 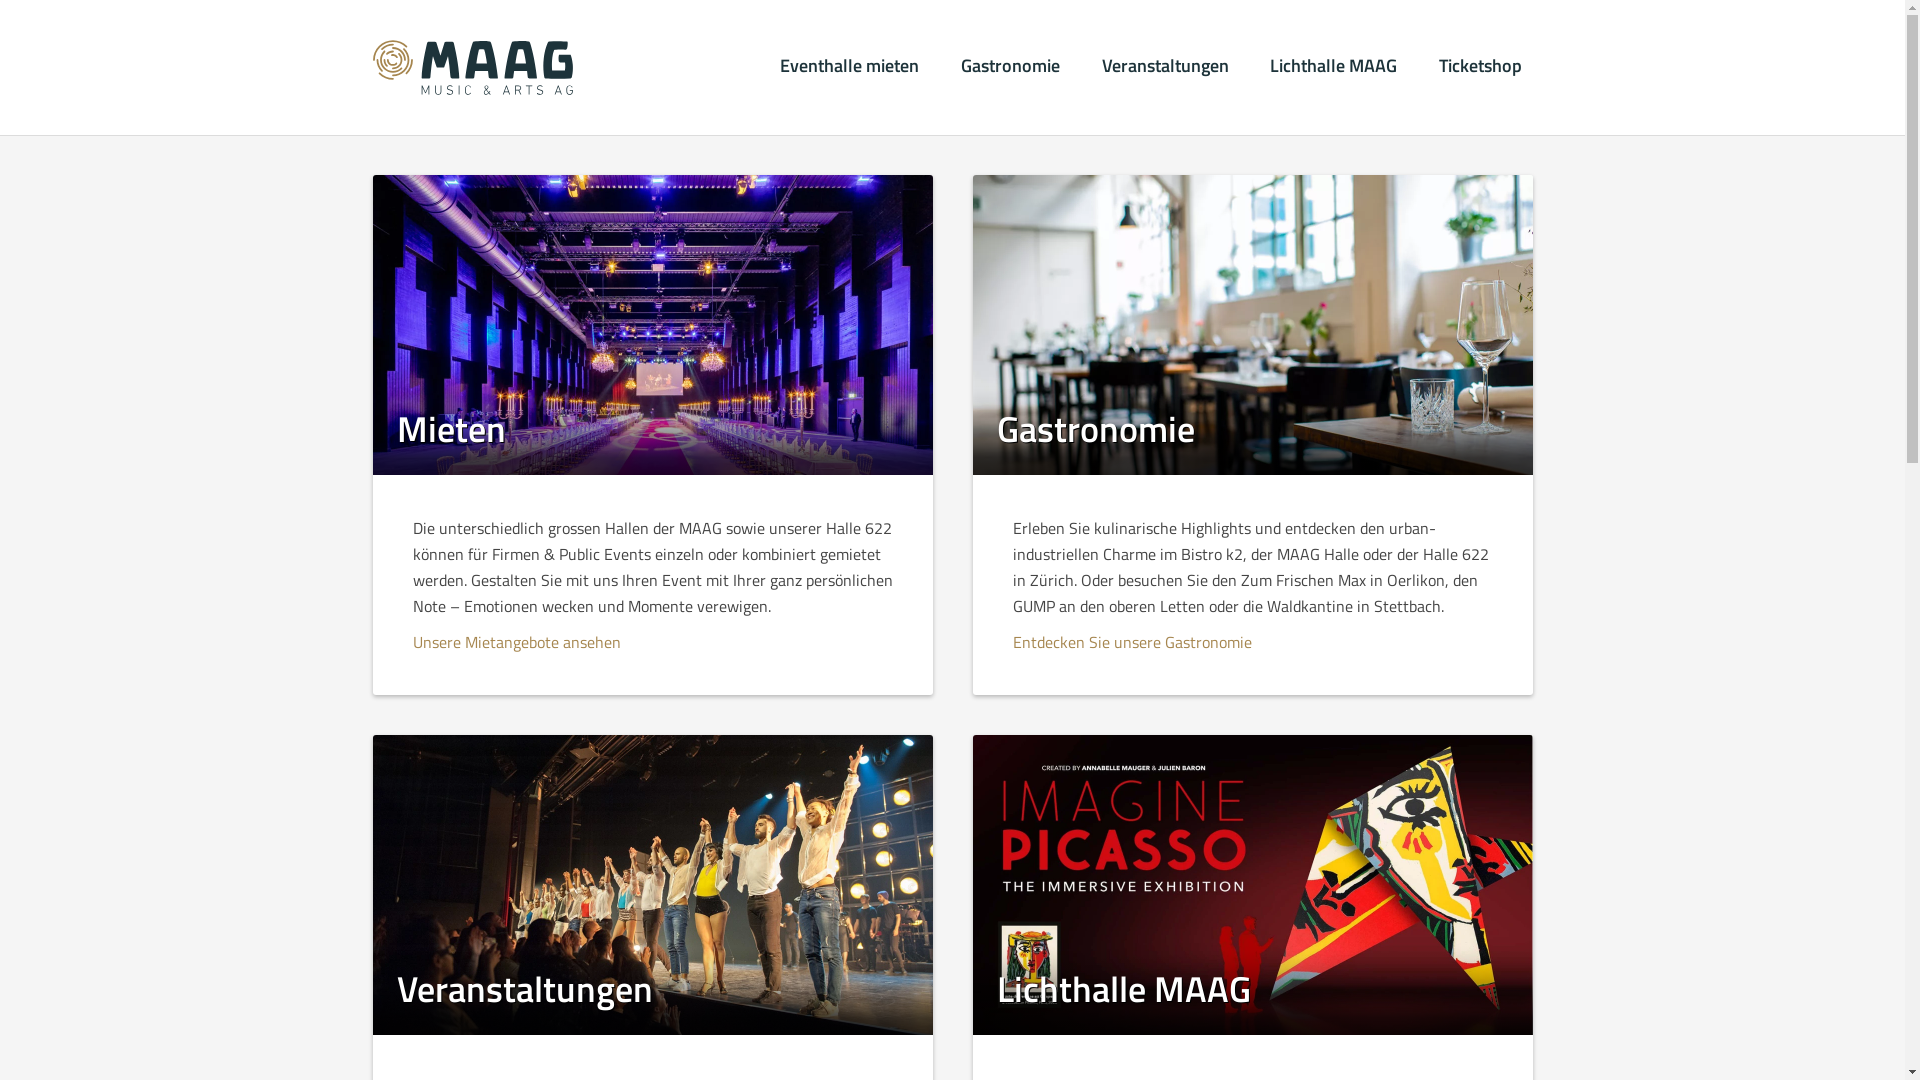 What do you see at coordinates (850, 67) in the screenshot?
I see `Eventhalle mieten` at bounding box center [850, 67].